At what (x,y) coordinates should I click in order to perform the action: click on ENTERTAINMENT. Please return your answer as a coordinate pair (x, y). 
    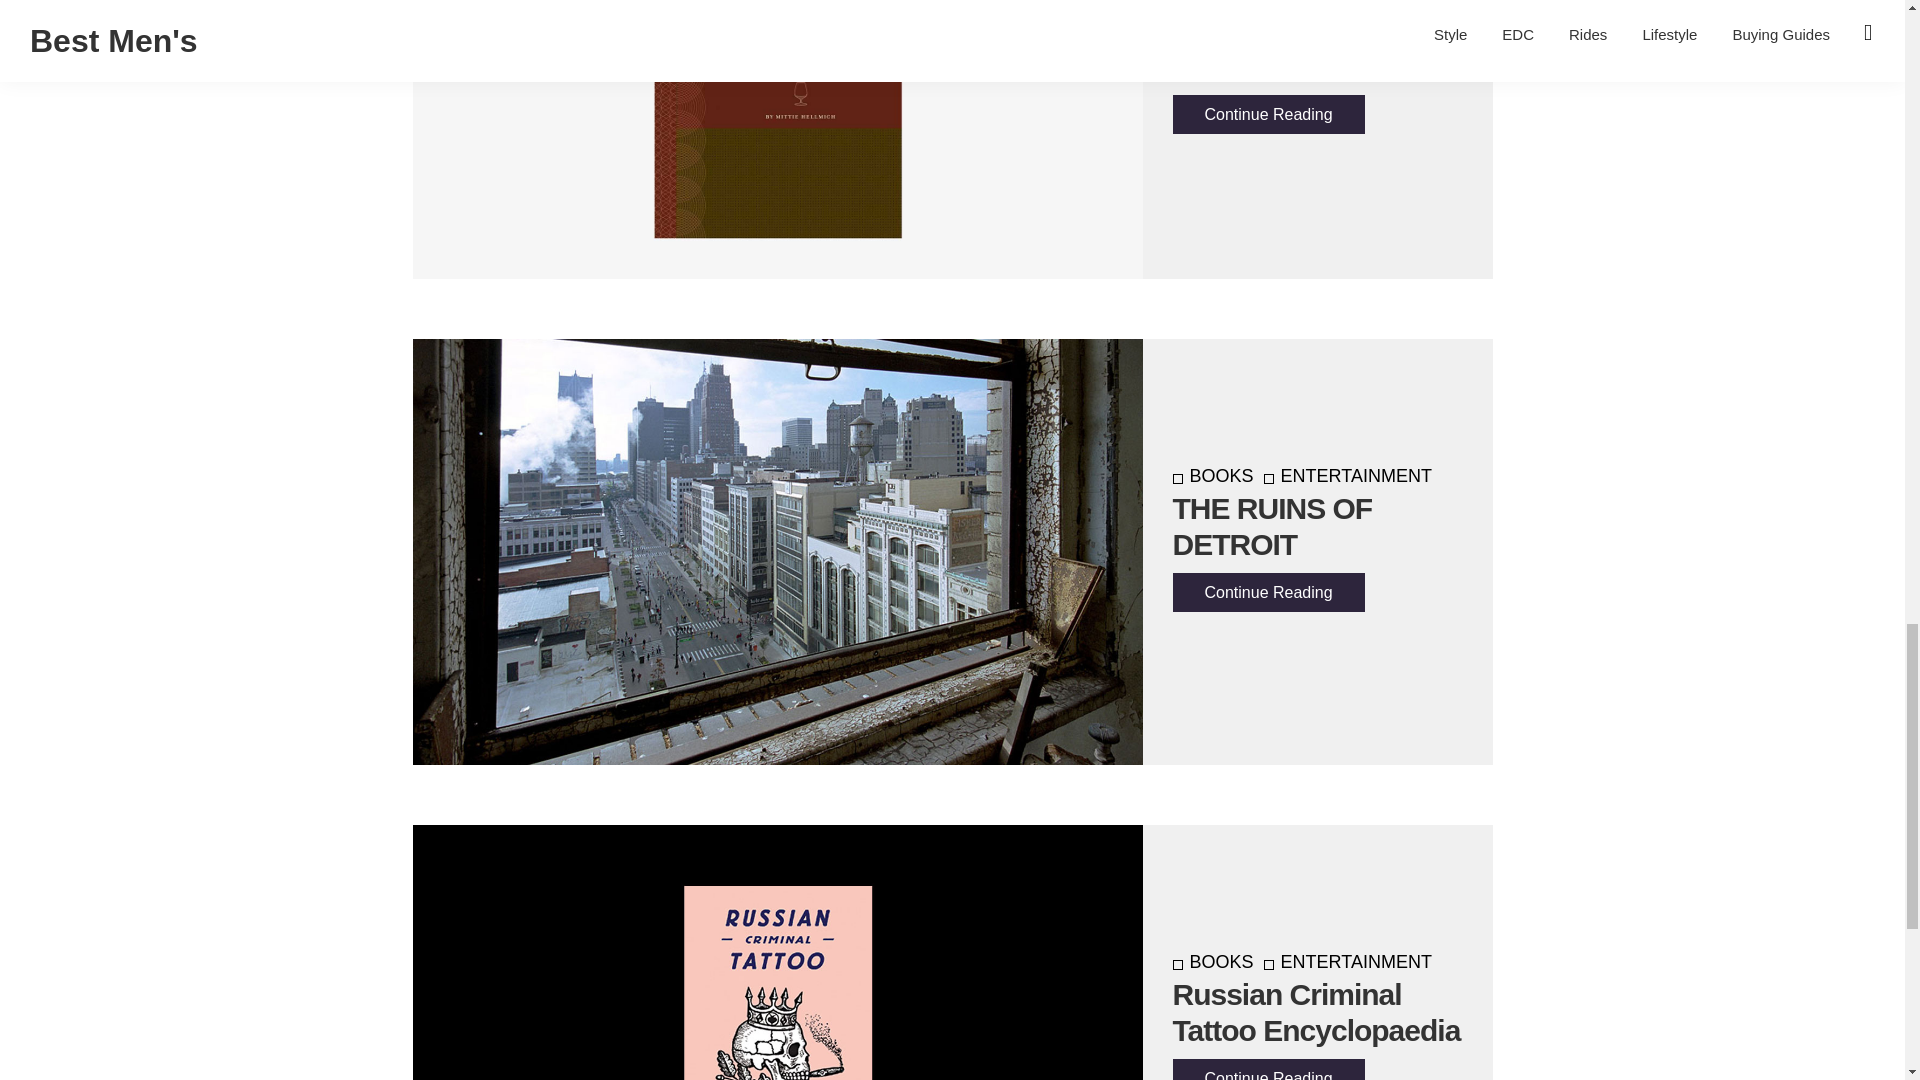
    Looking at the image, I should click on (1348, 476).